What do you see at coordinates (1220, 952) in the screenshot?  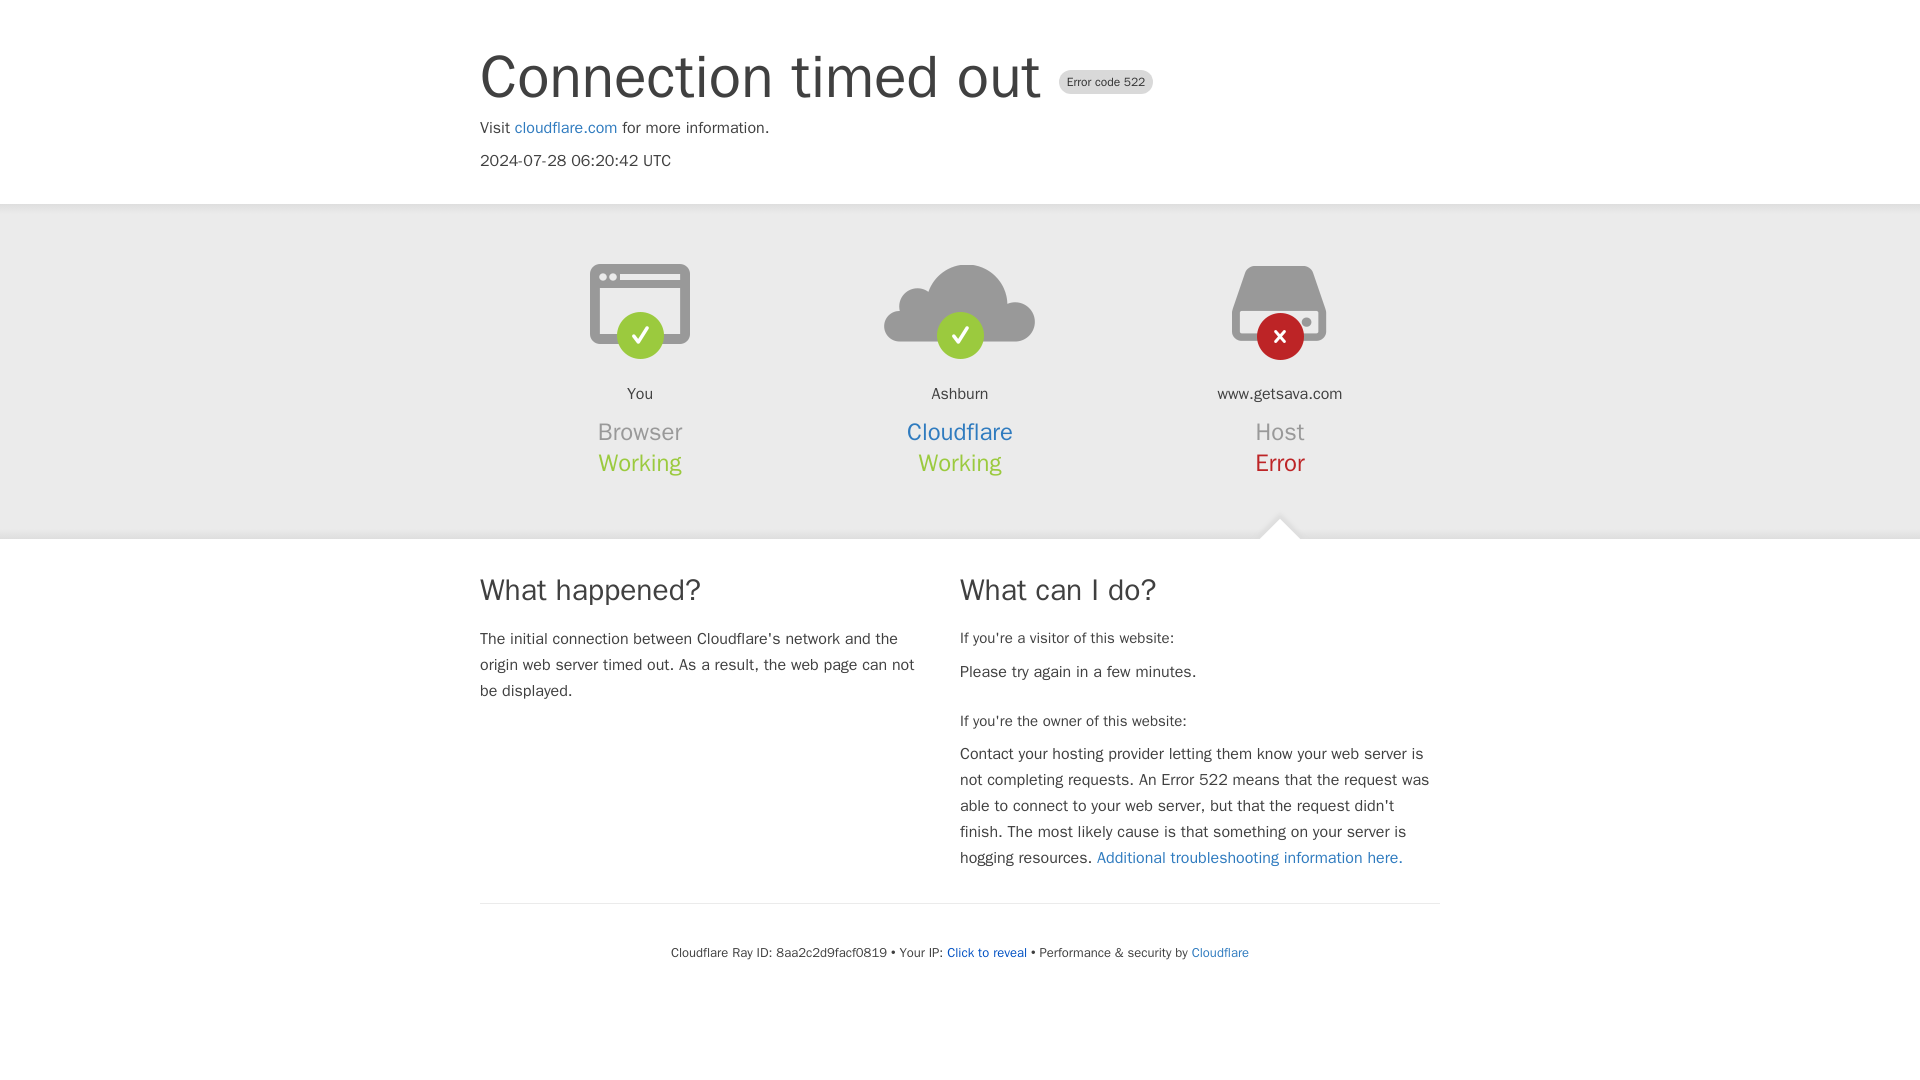 I see `Cloudflare` at bounding box center [1220, 952].